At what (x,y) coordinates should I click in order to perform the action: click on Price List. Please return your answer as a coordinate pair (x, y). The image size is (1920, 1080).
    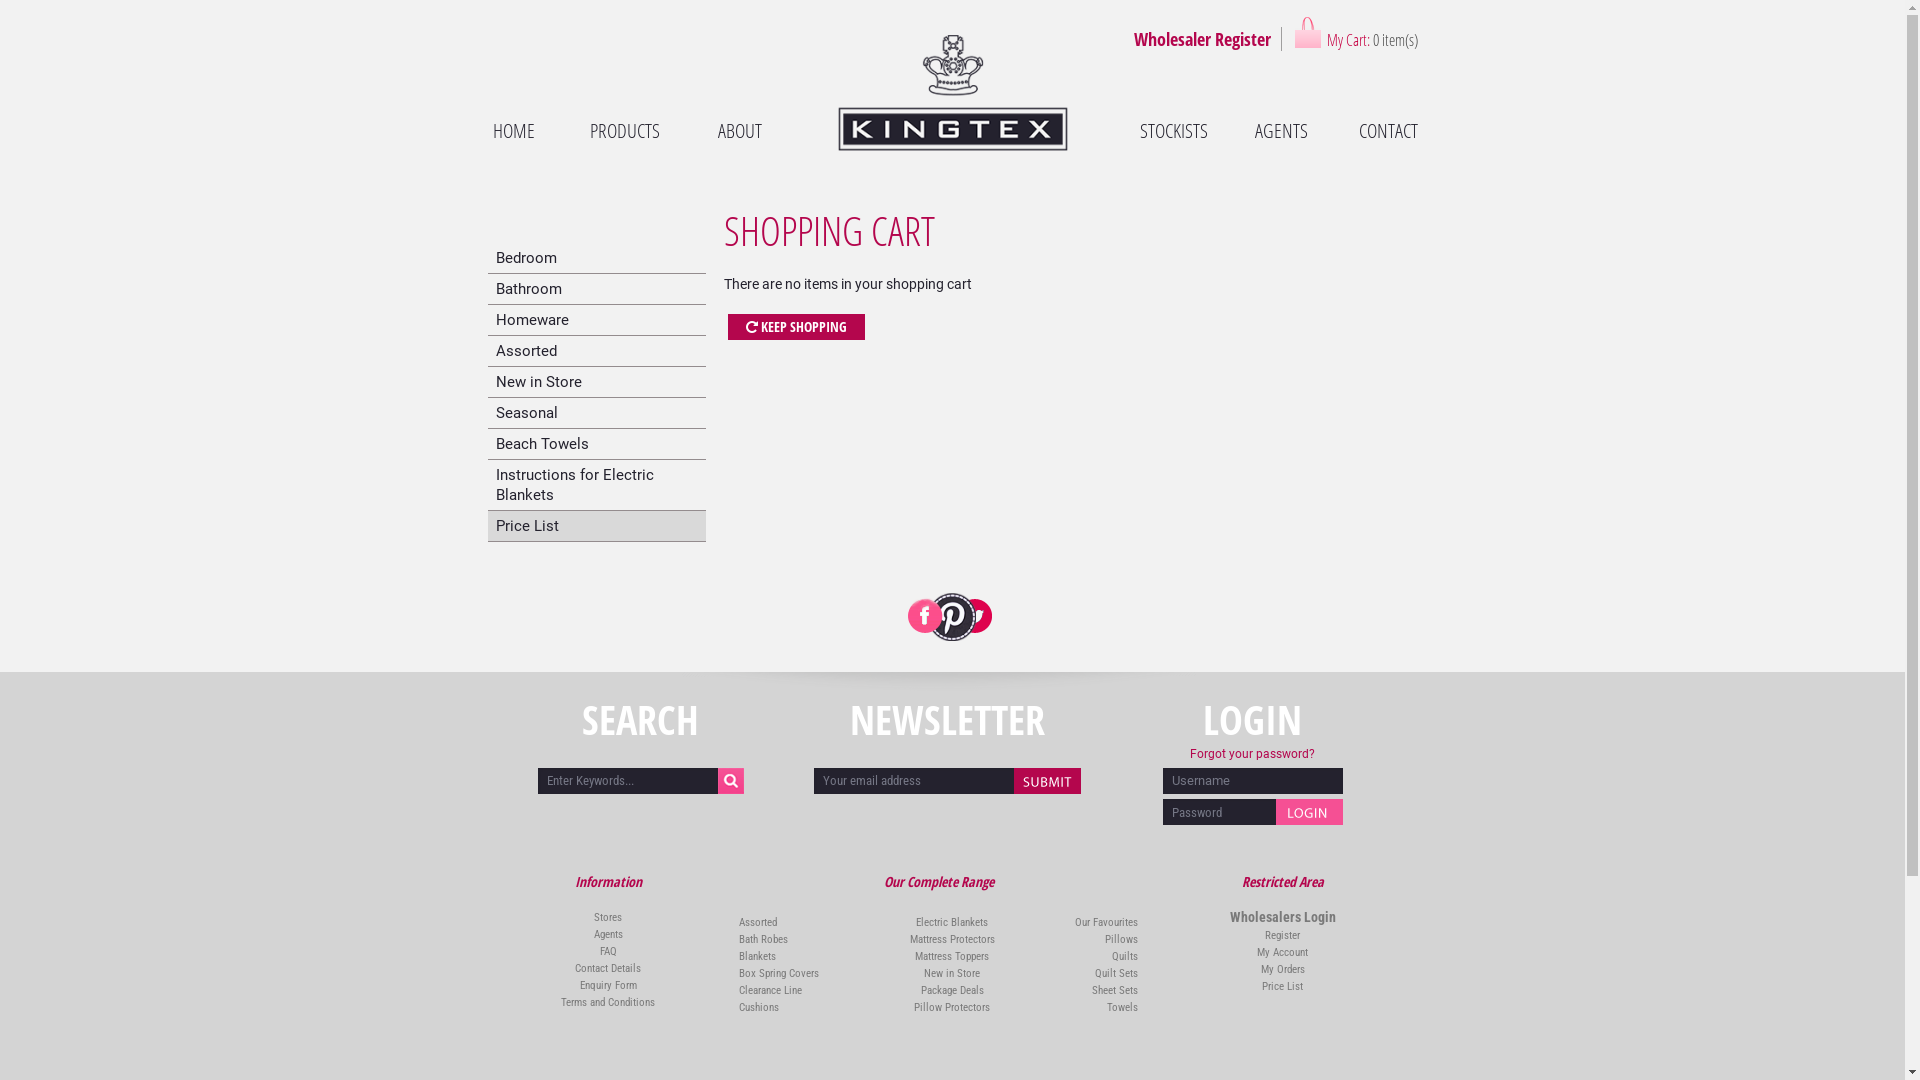
    Looking at the image, I should click on (597, 526).